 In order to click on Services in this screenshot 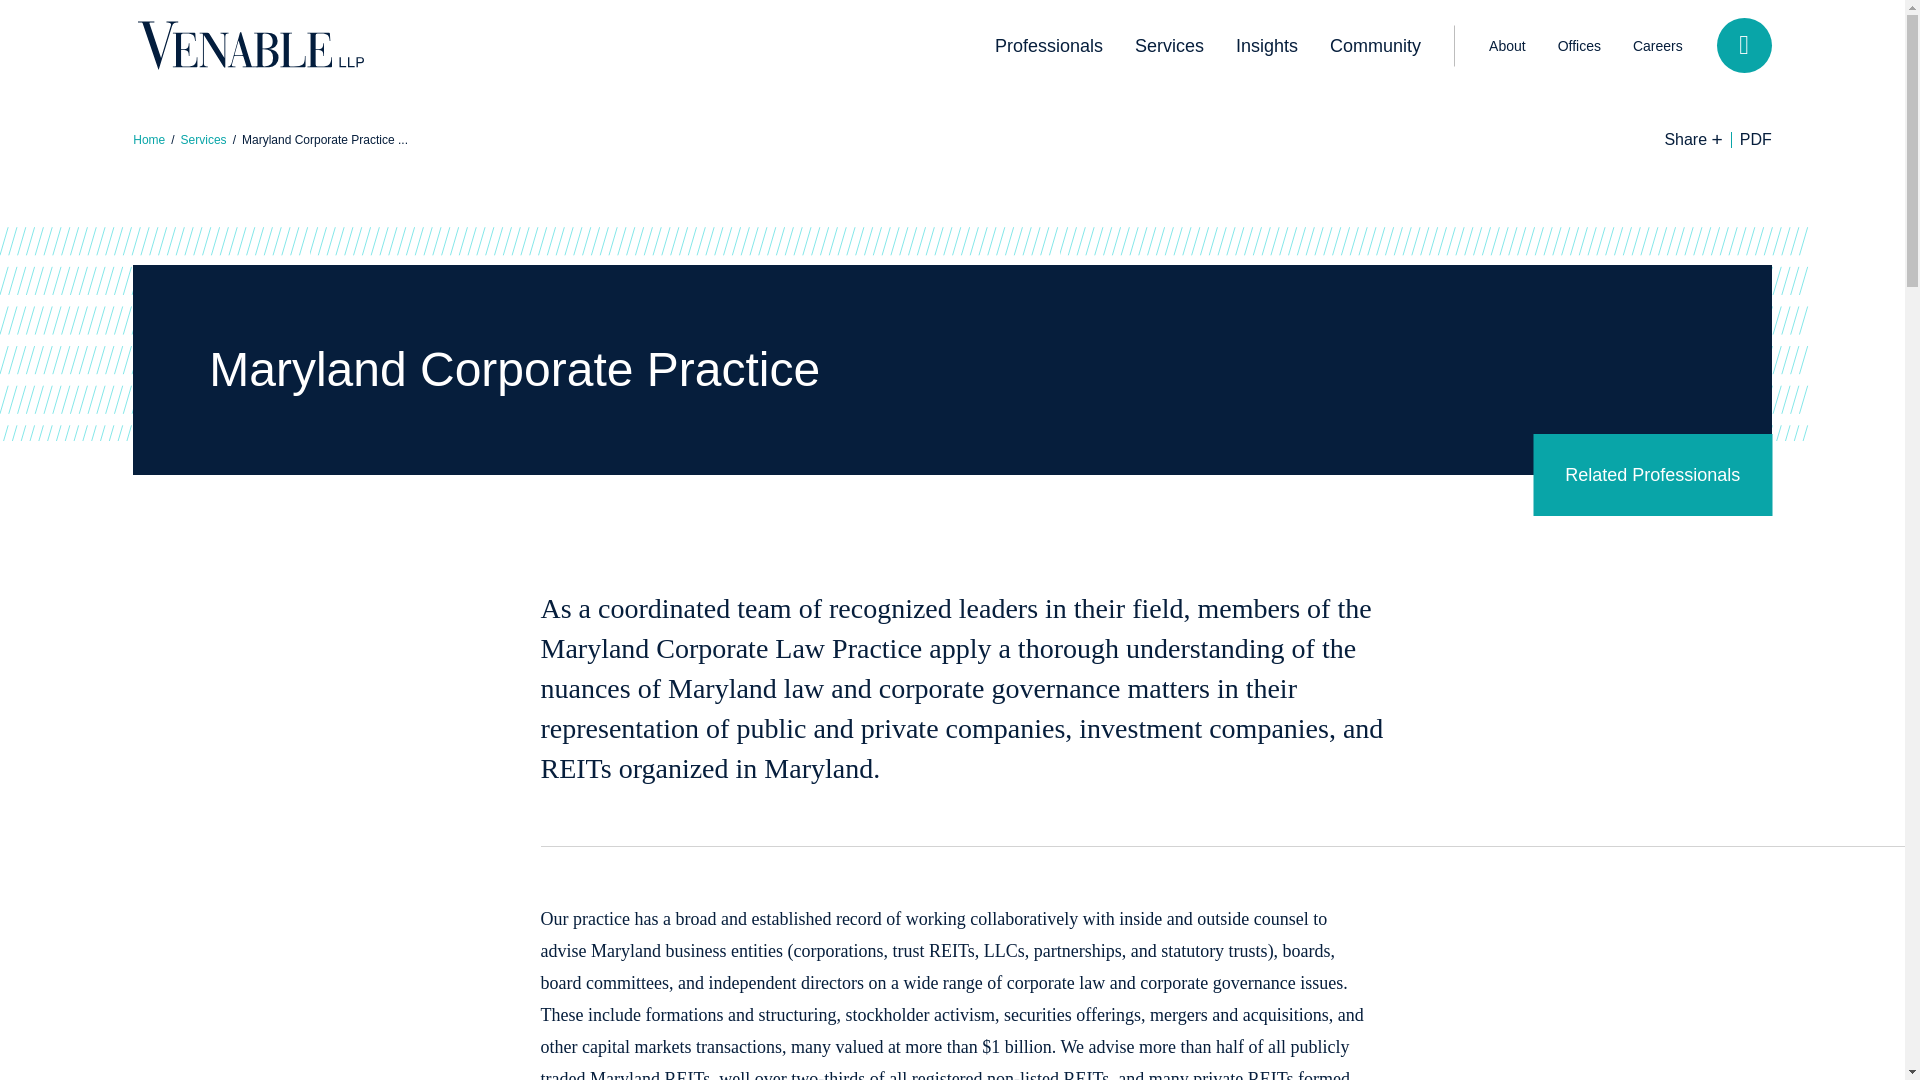, I will do `click(1169, 46)`.